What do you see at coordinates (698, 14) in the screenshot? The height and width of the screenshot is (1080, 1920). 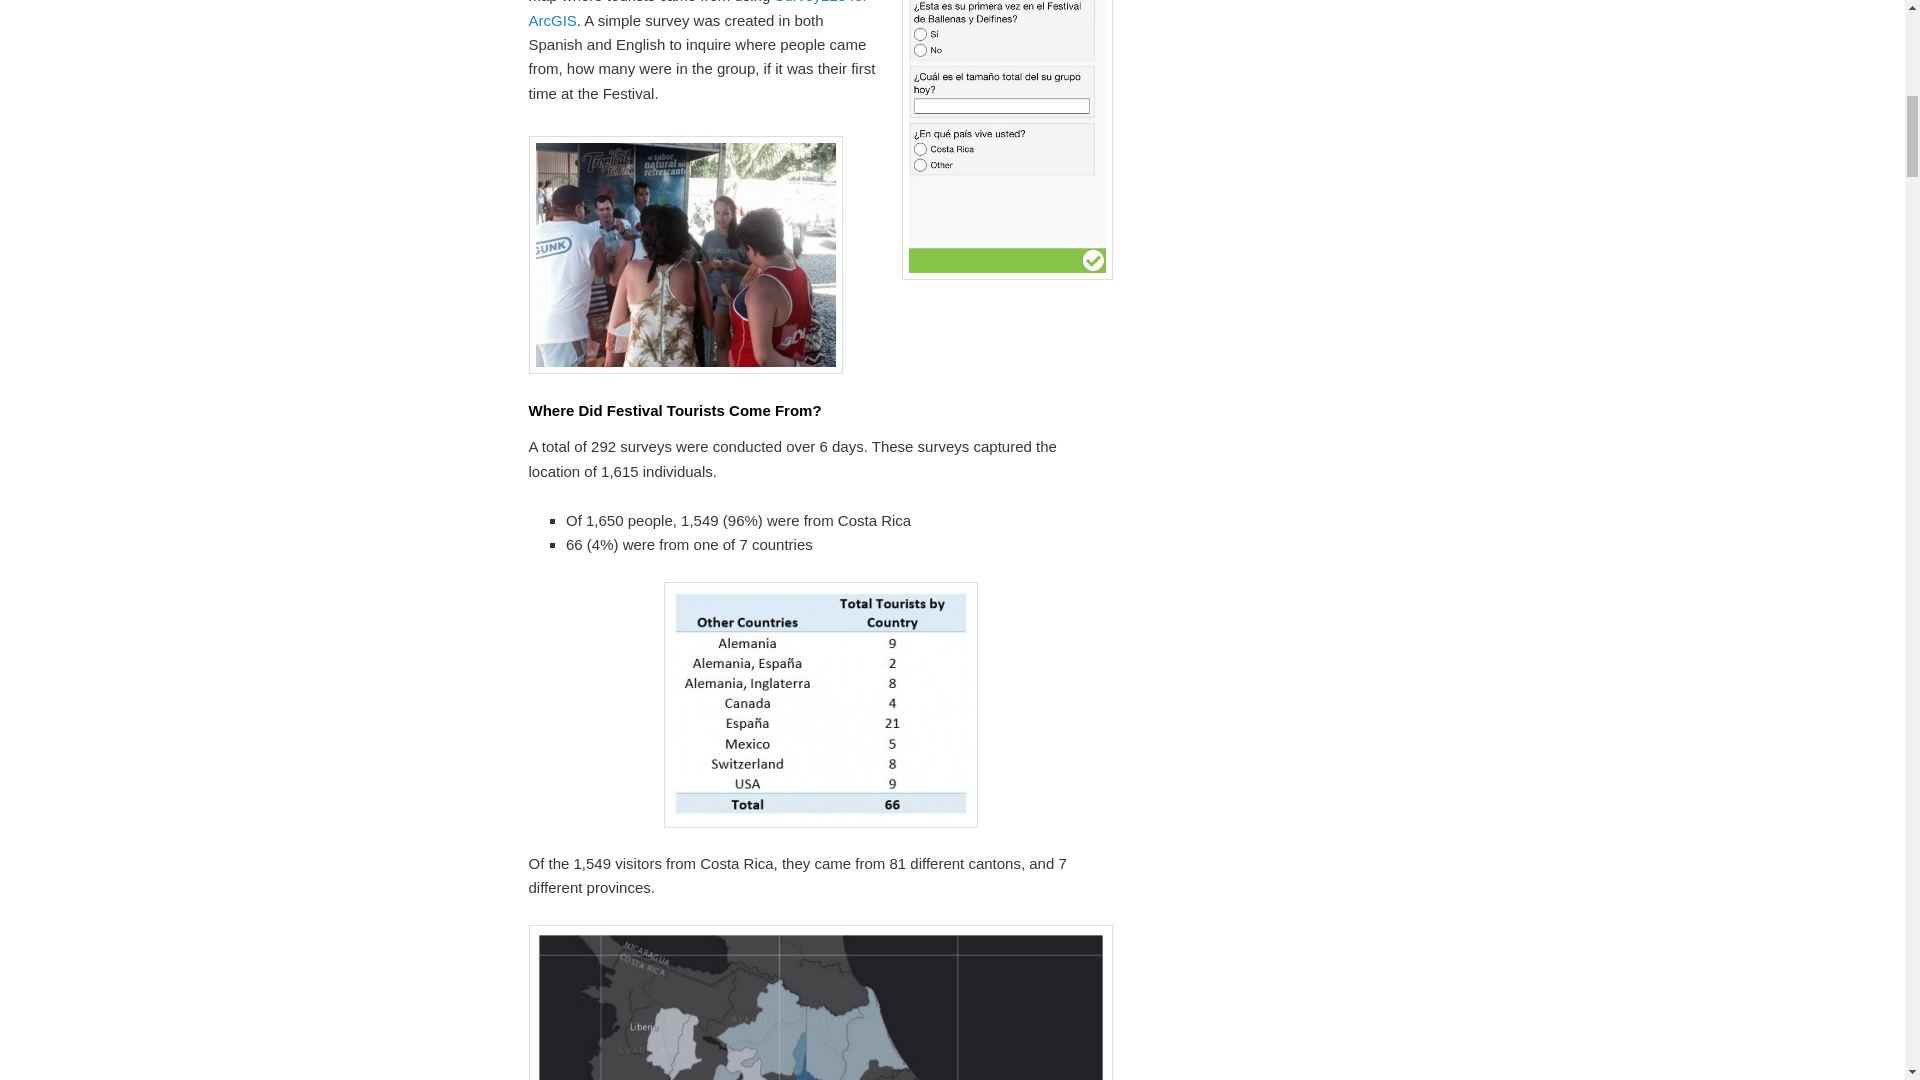 I see `Survey123 for ArcGIS` at bounding box center [698, 14].